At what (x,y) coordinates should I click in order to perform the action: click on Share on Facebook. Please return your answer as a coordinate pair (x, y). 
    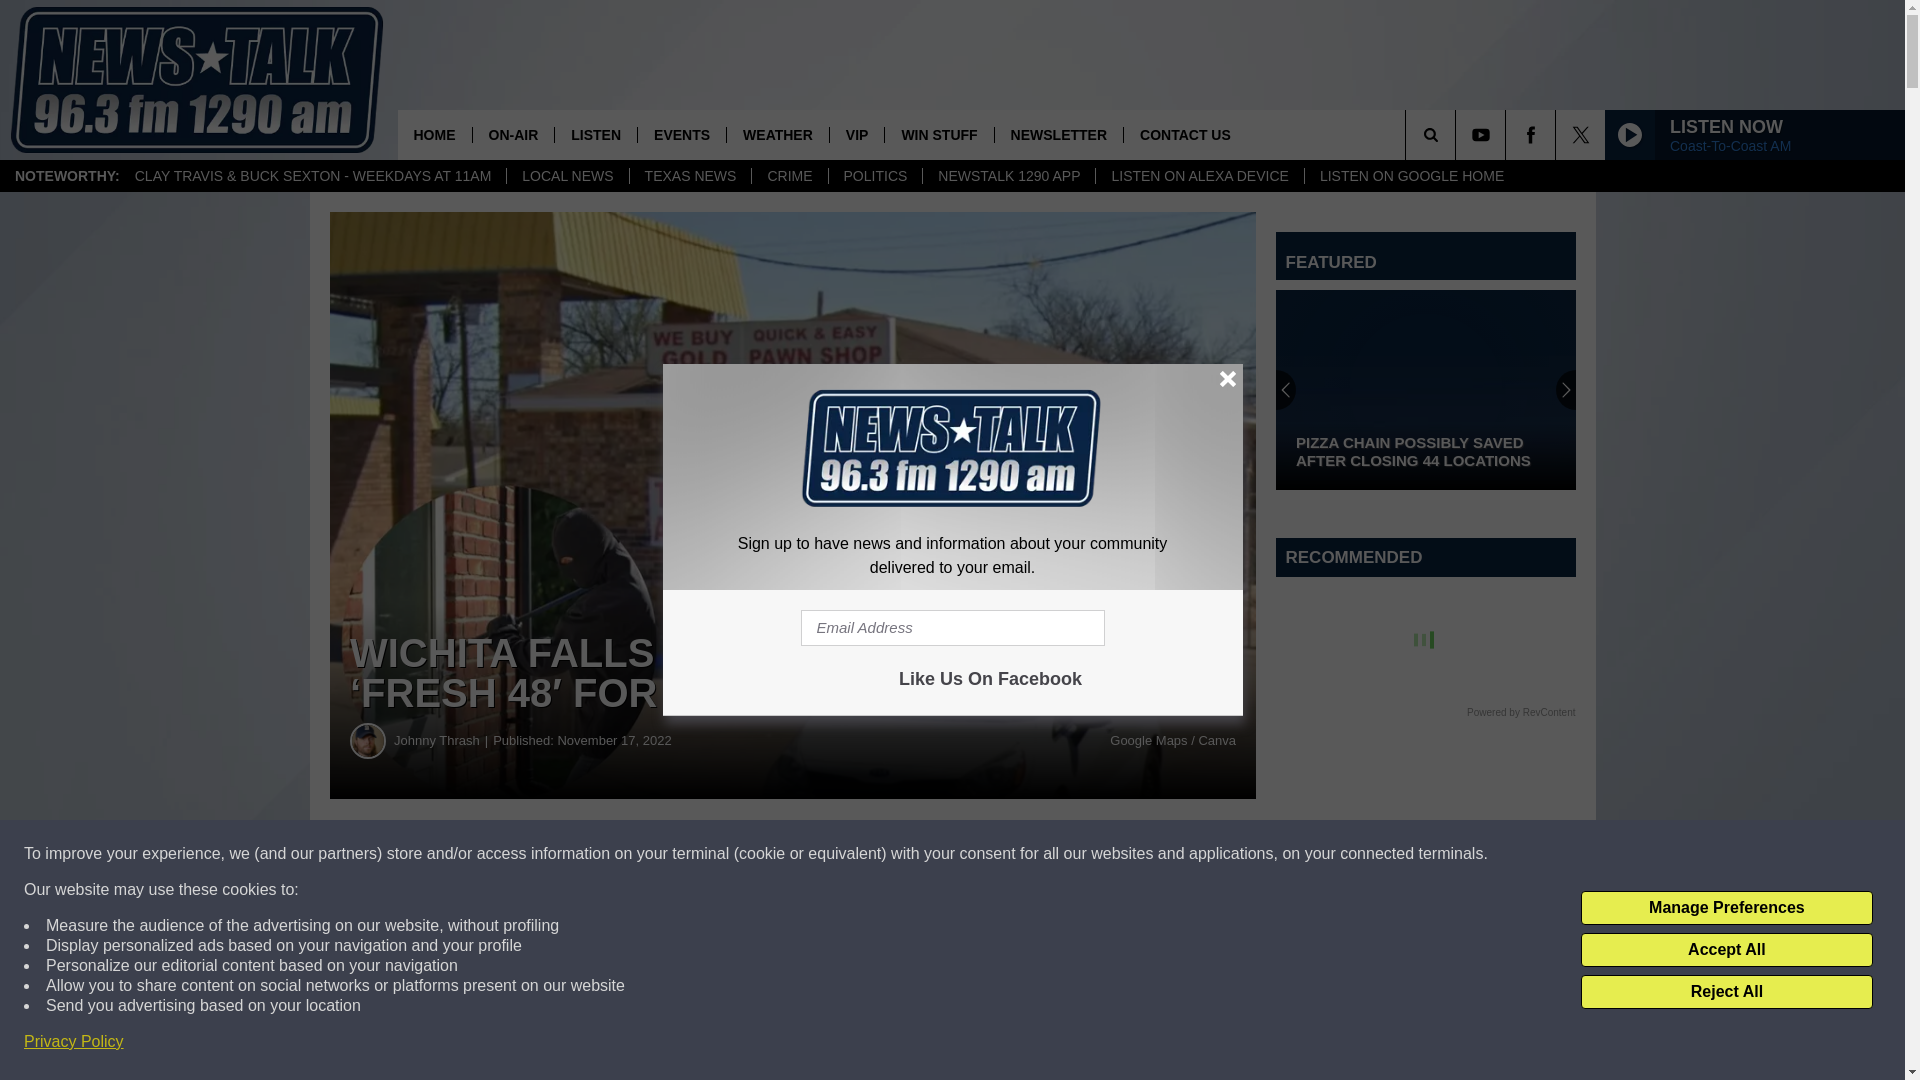
    Looking at the image, I should click on (608, 854).